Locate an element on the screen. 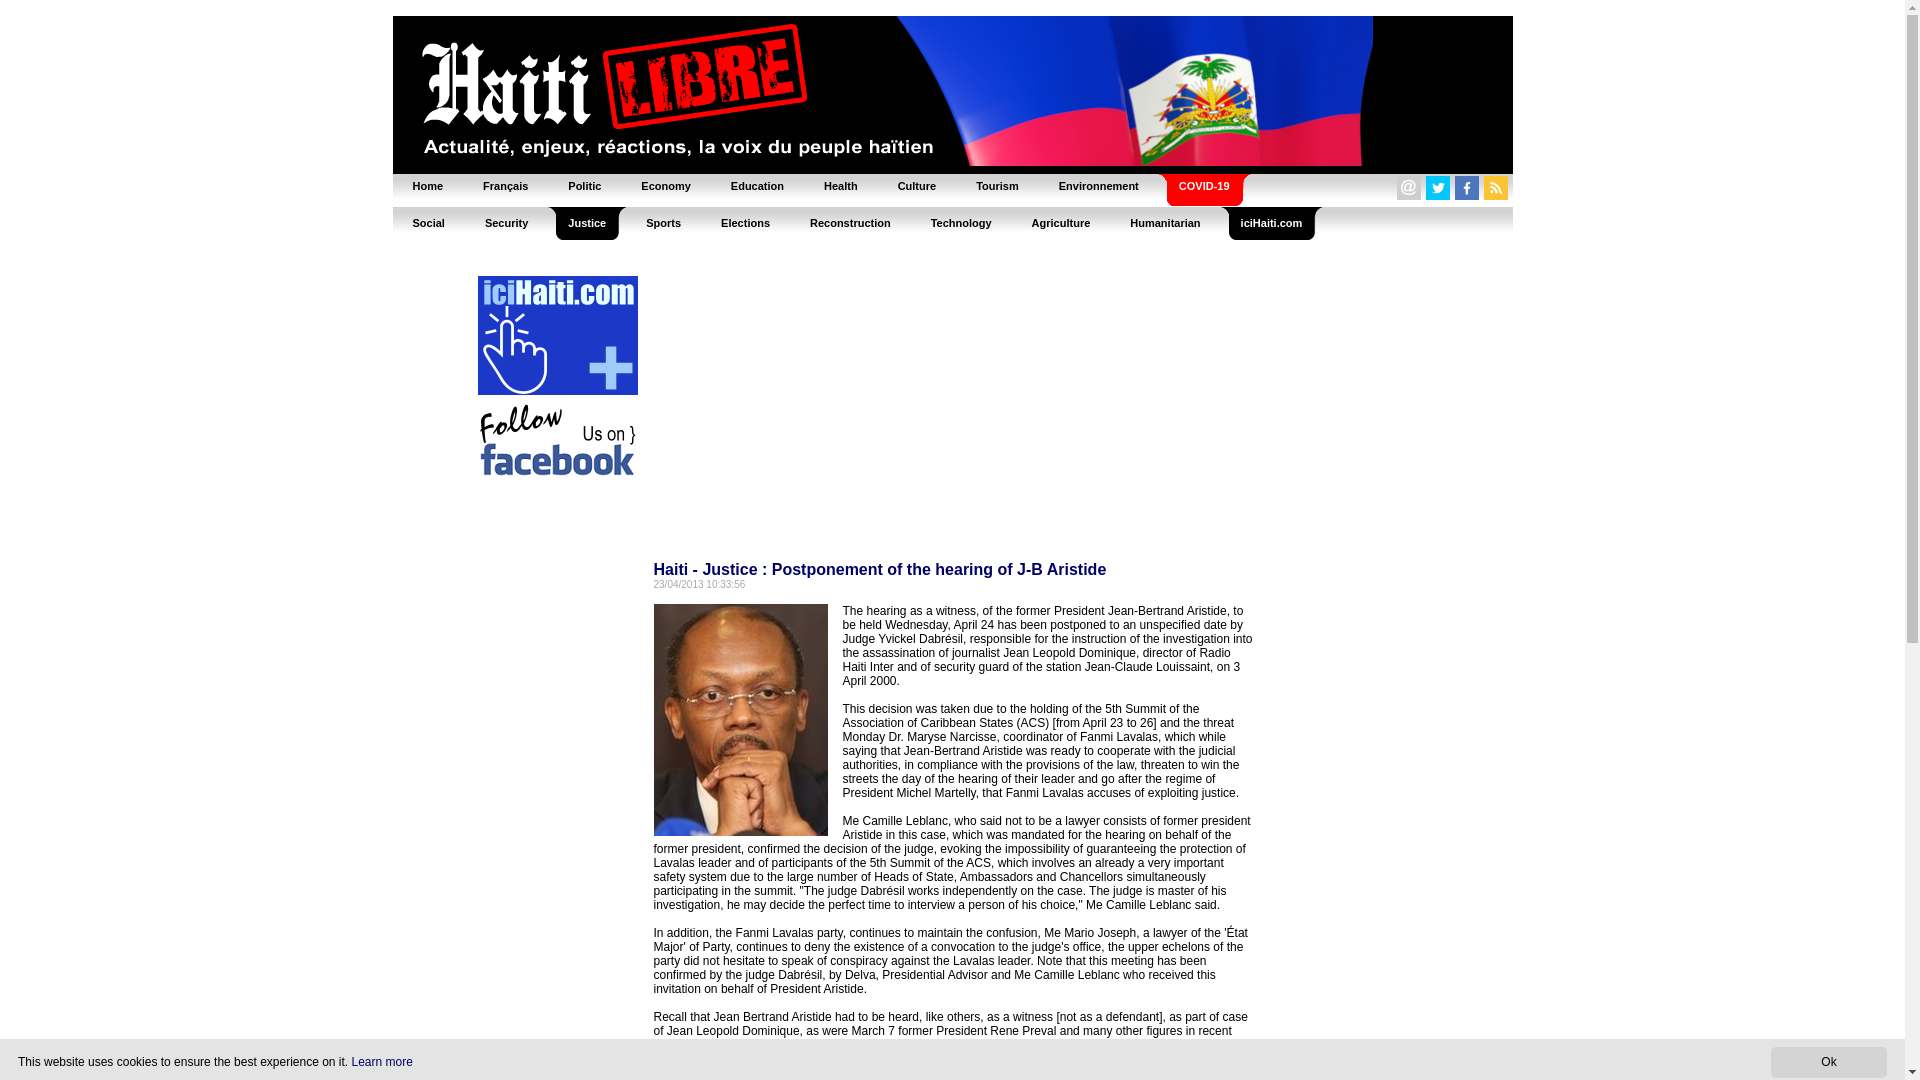  Environnement is located at coordinates (1098, 186).